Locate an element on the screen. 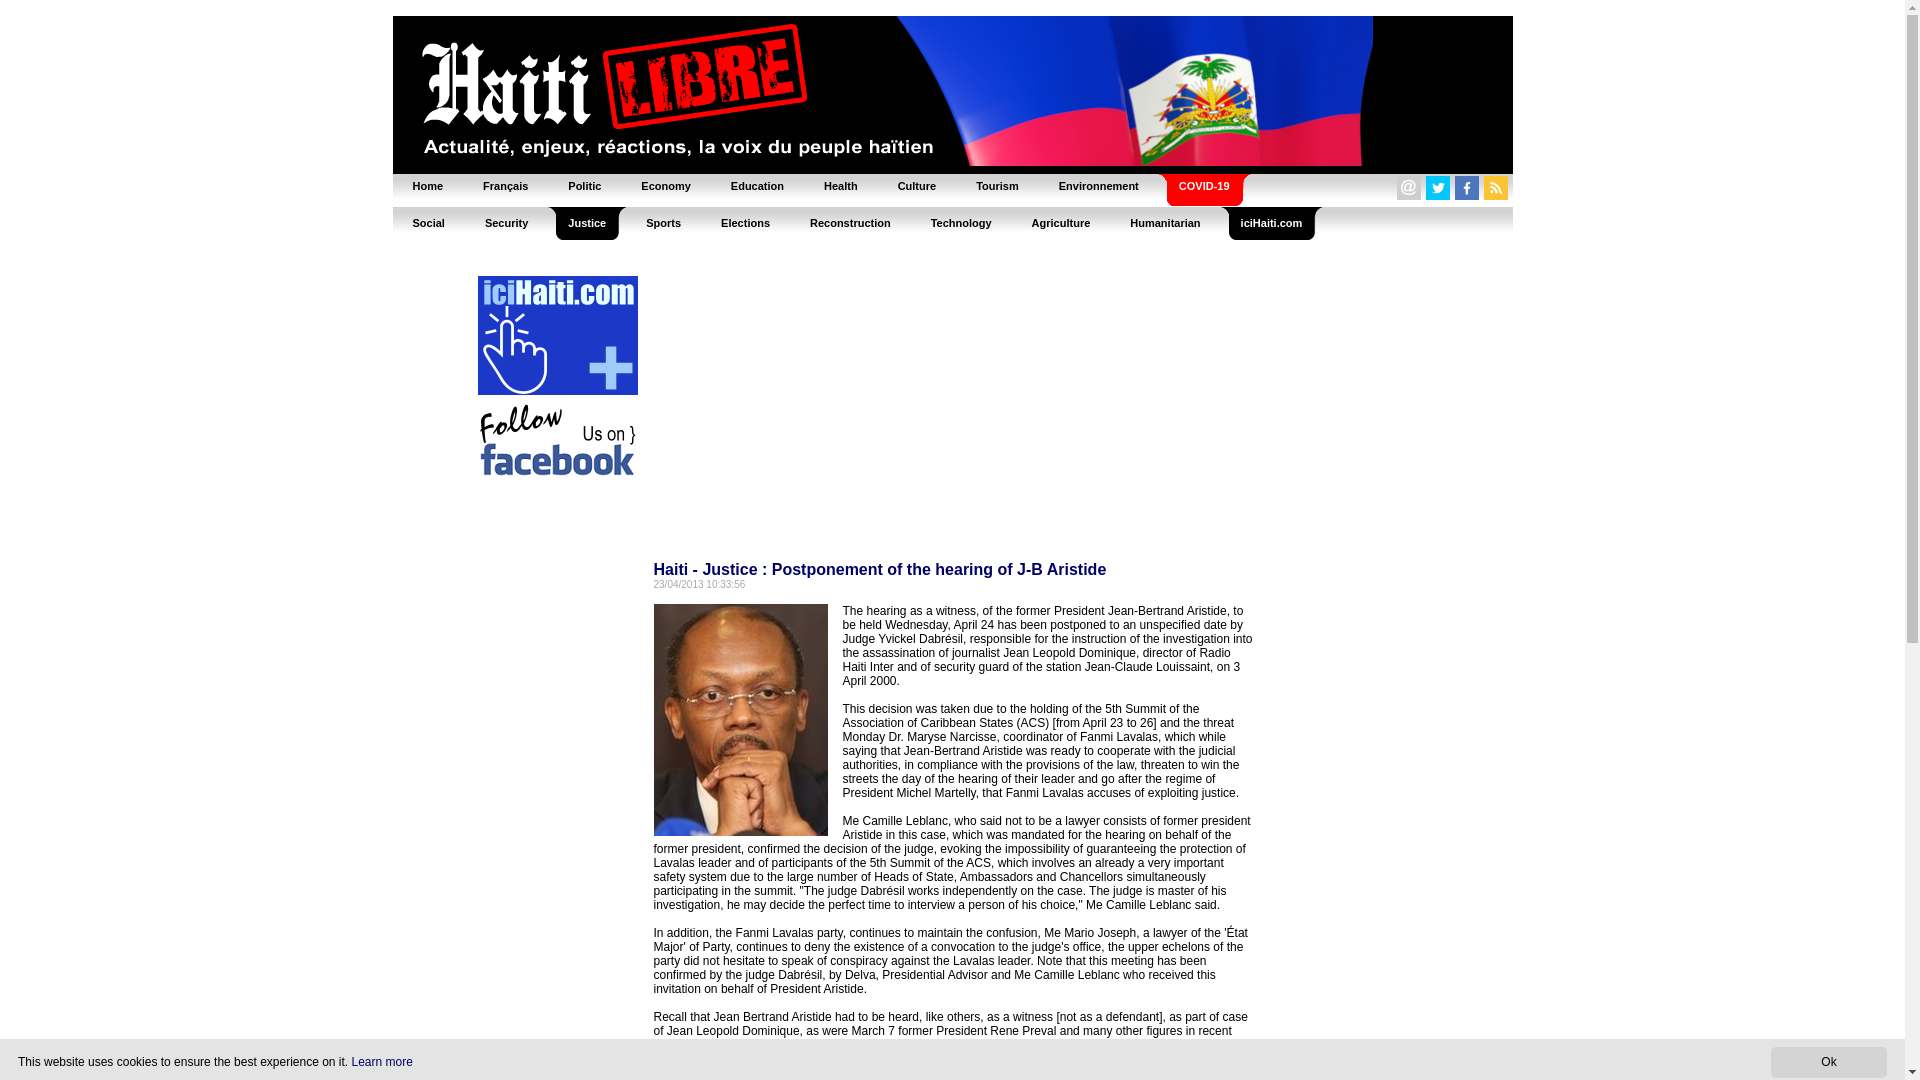  Environnement is located at coordinates (1098, 186).